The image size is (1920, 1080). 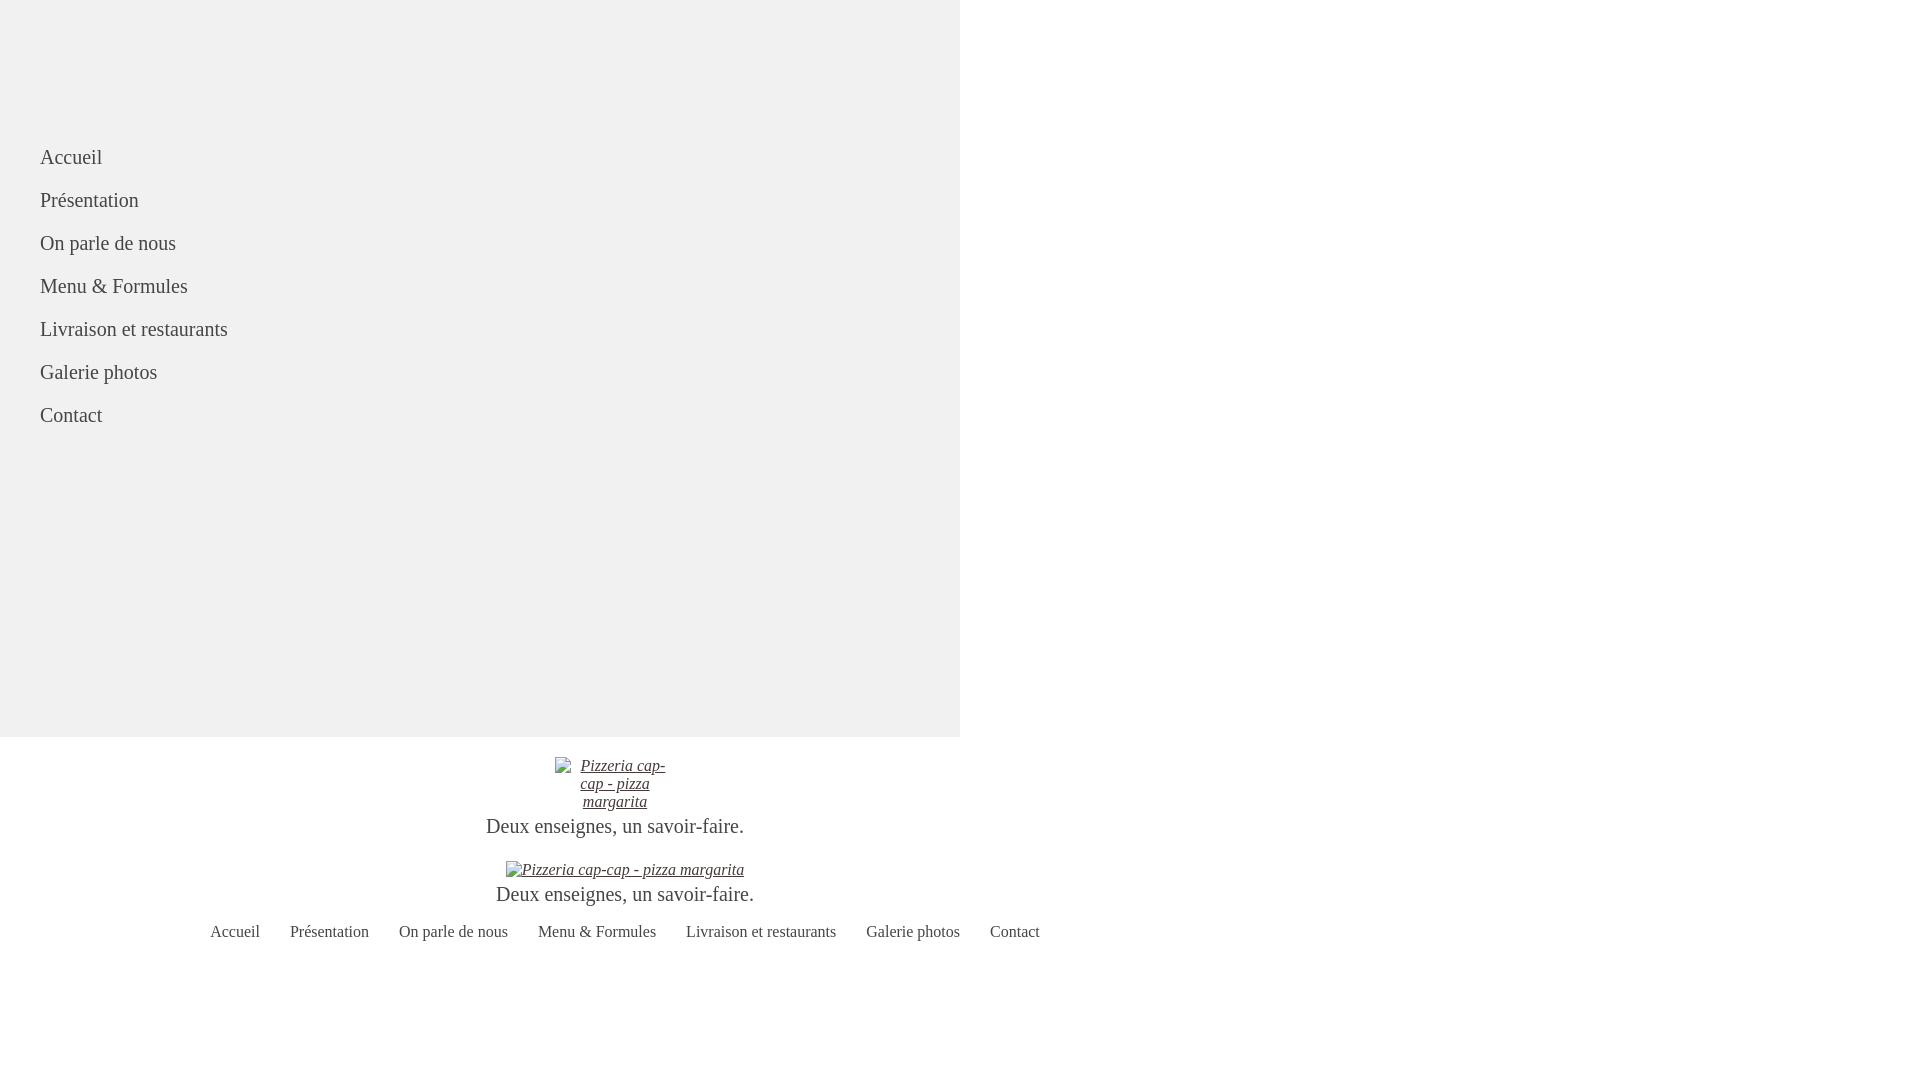 I want to click on Menu & Formules, so click(x=520, y=286).